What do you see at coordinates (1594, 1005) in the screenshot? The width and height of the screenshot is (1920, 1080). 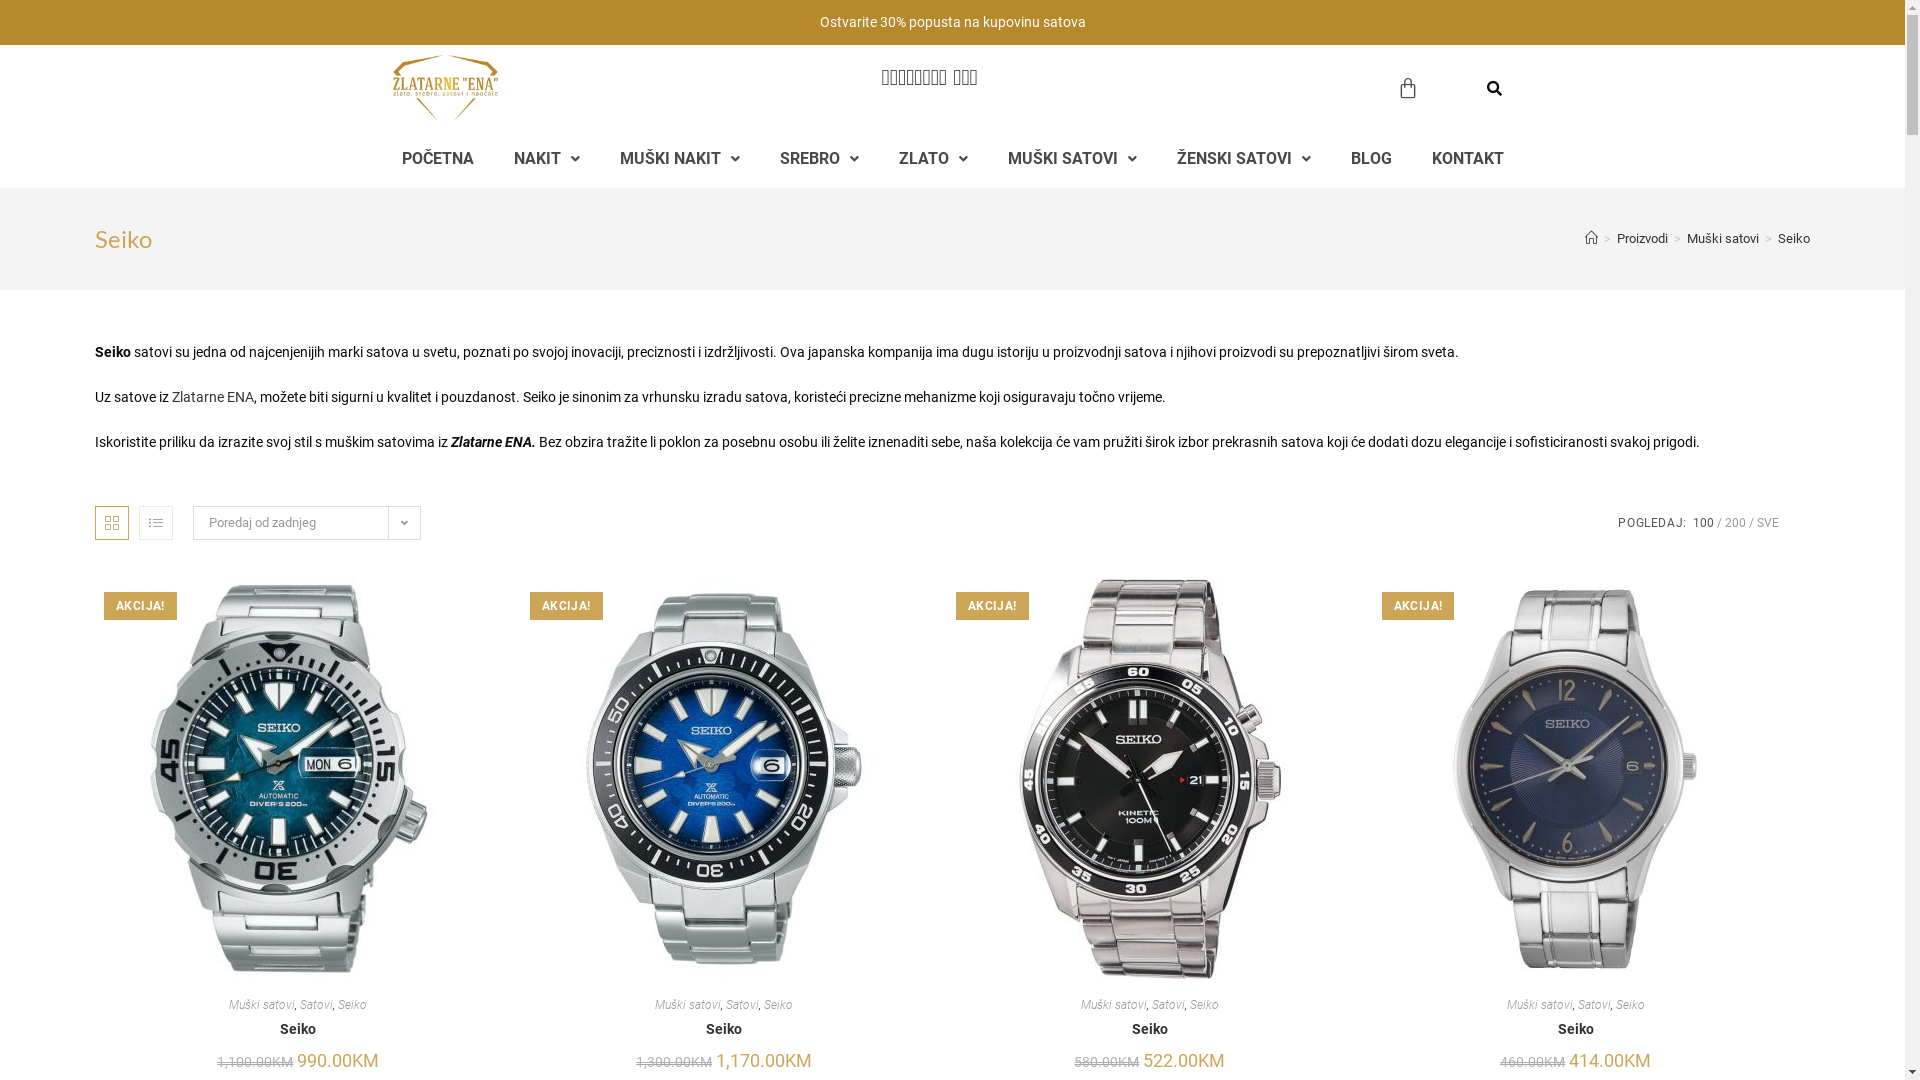 I see `Satovi` at bounding box center [1594, 1005].